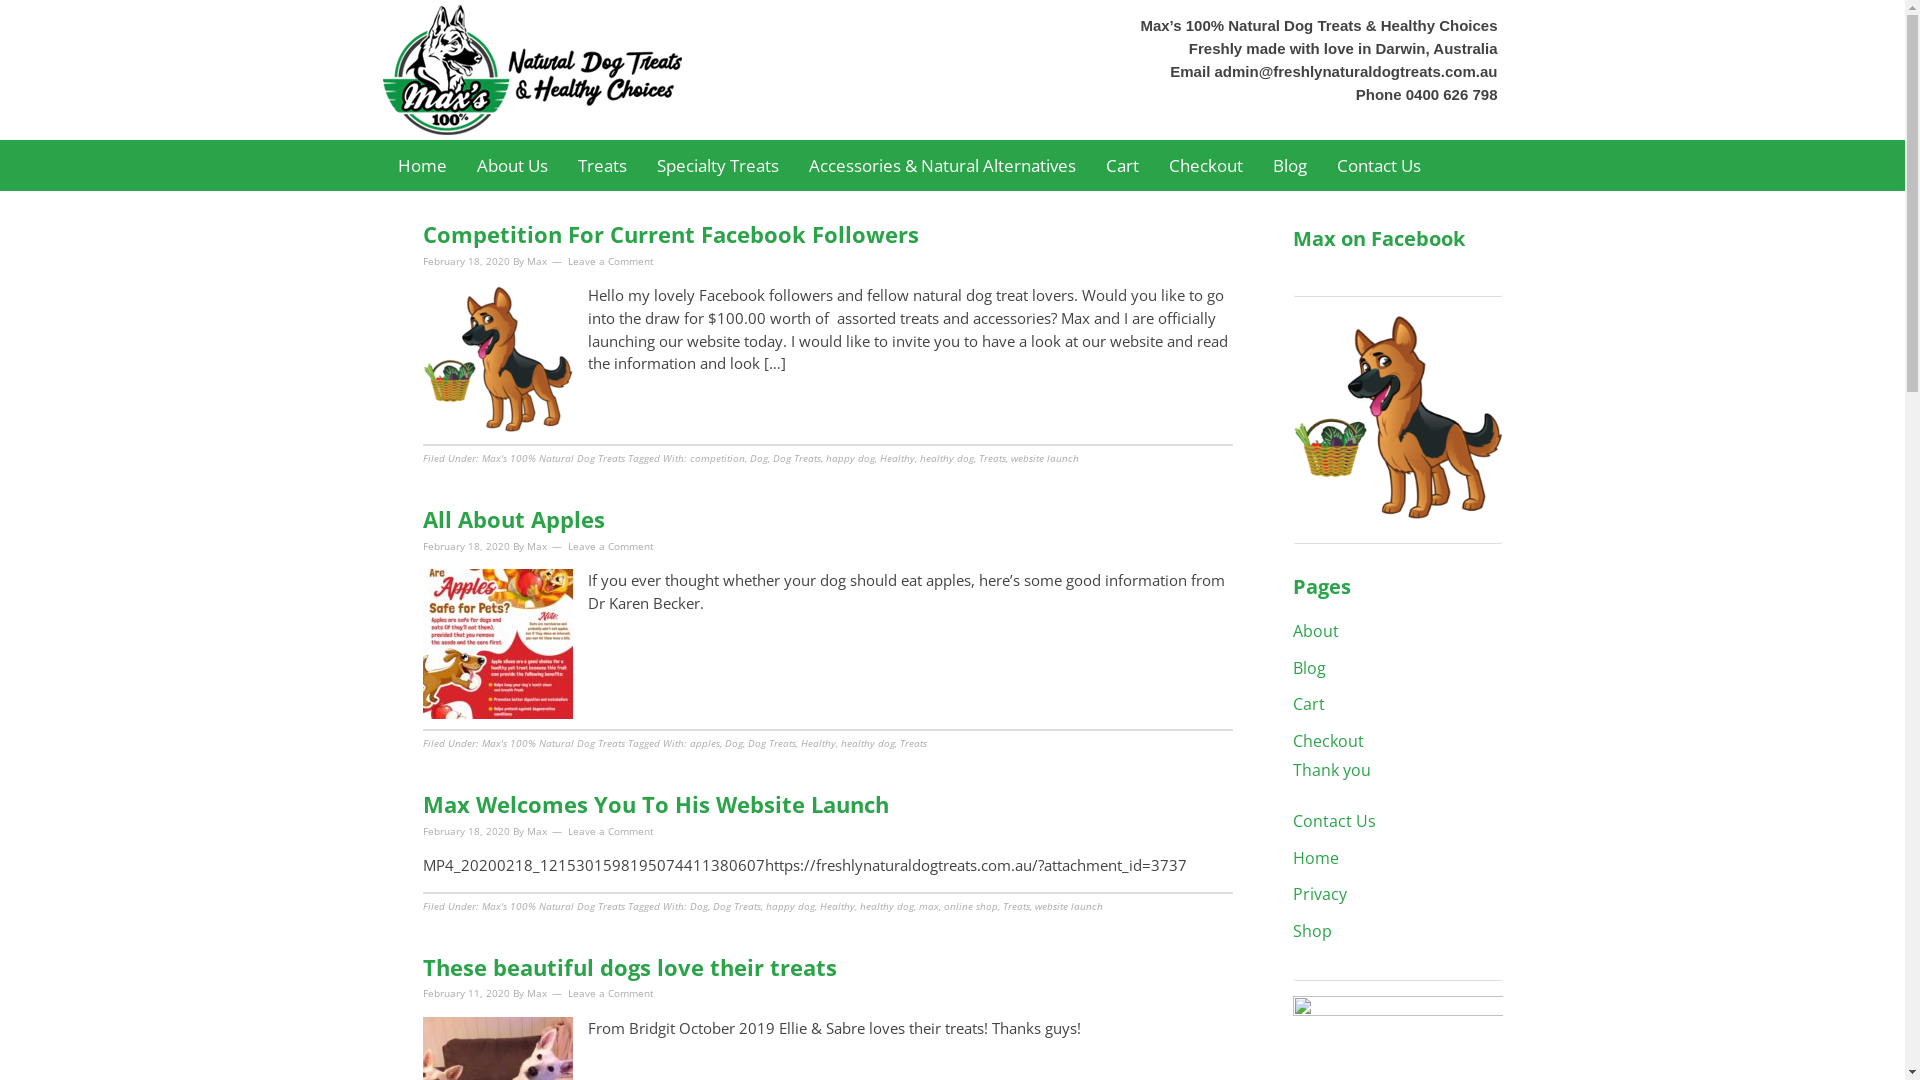 Image resolution: width=1920 pixels, height=1080 pixels. What do you see at coordinates (1328, 741) in the screenshot?
I see `Checkout` at bounding box center [1328, 741].